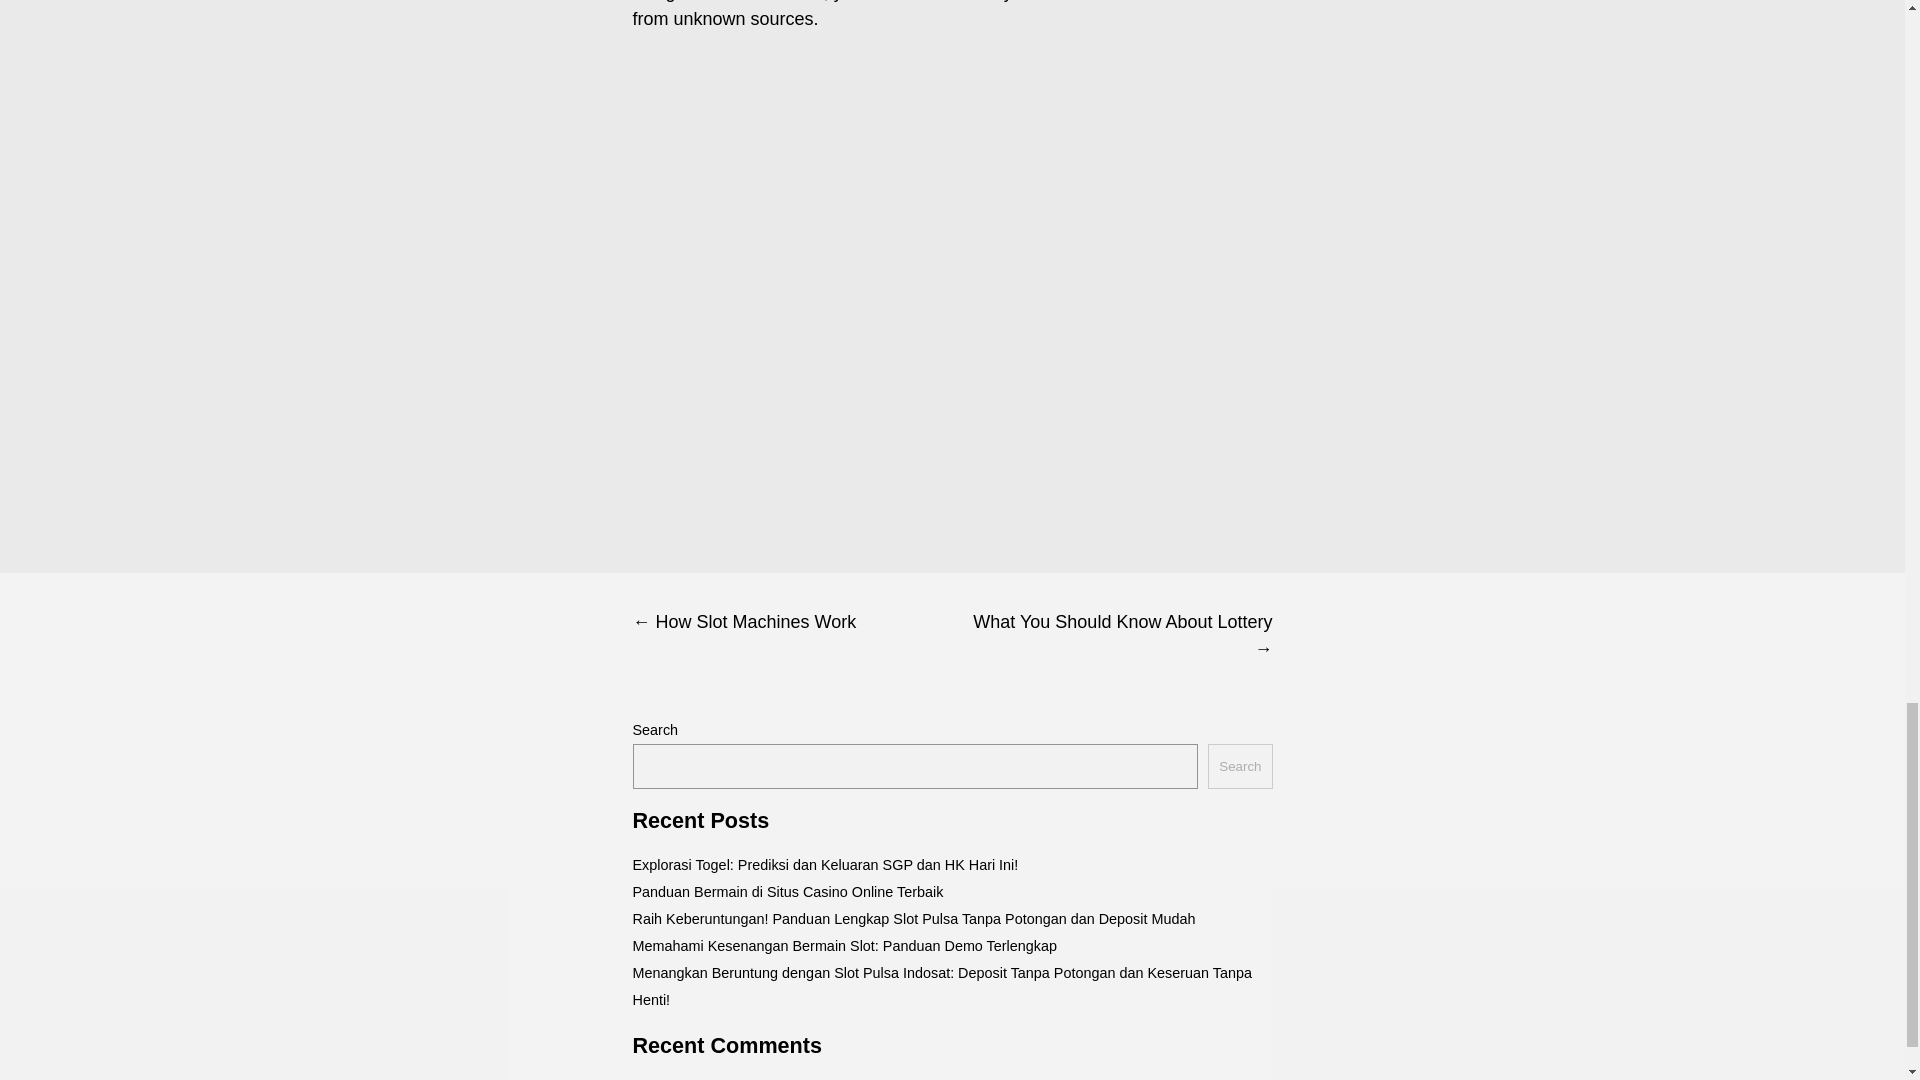  What do you see at coordinates (1112, 636) in the screenshot?
I see `What You Should Know About Lottery` at bounding box center [1112, 636].